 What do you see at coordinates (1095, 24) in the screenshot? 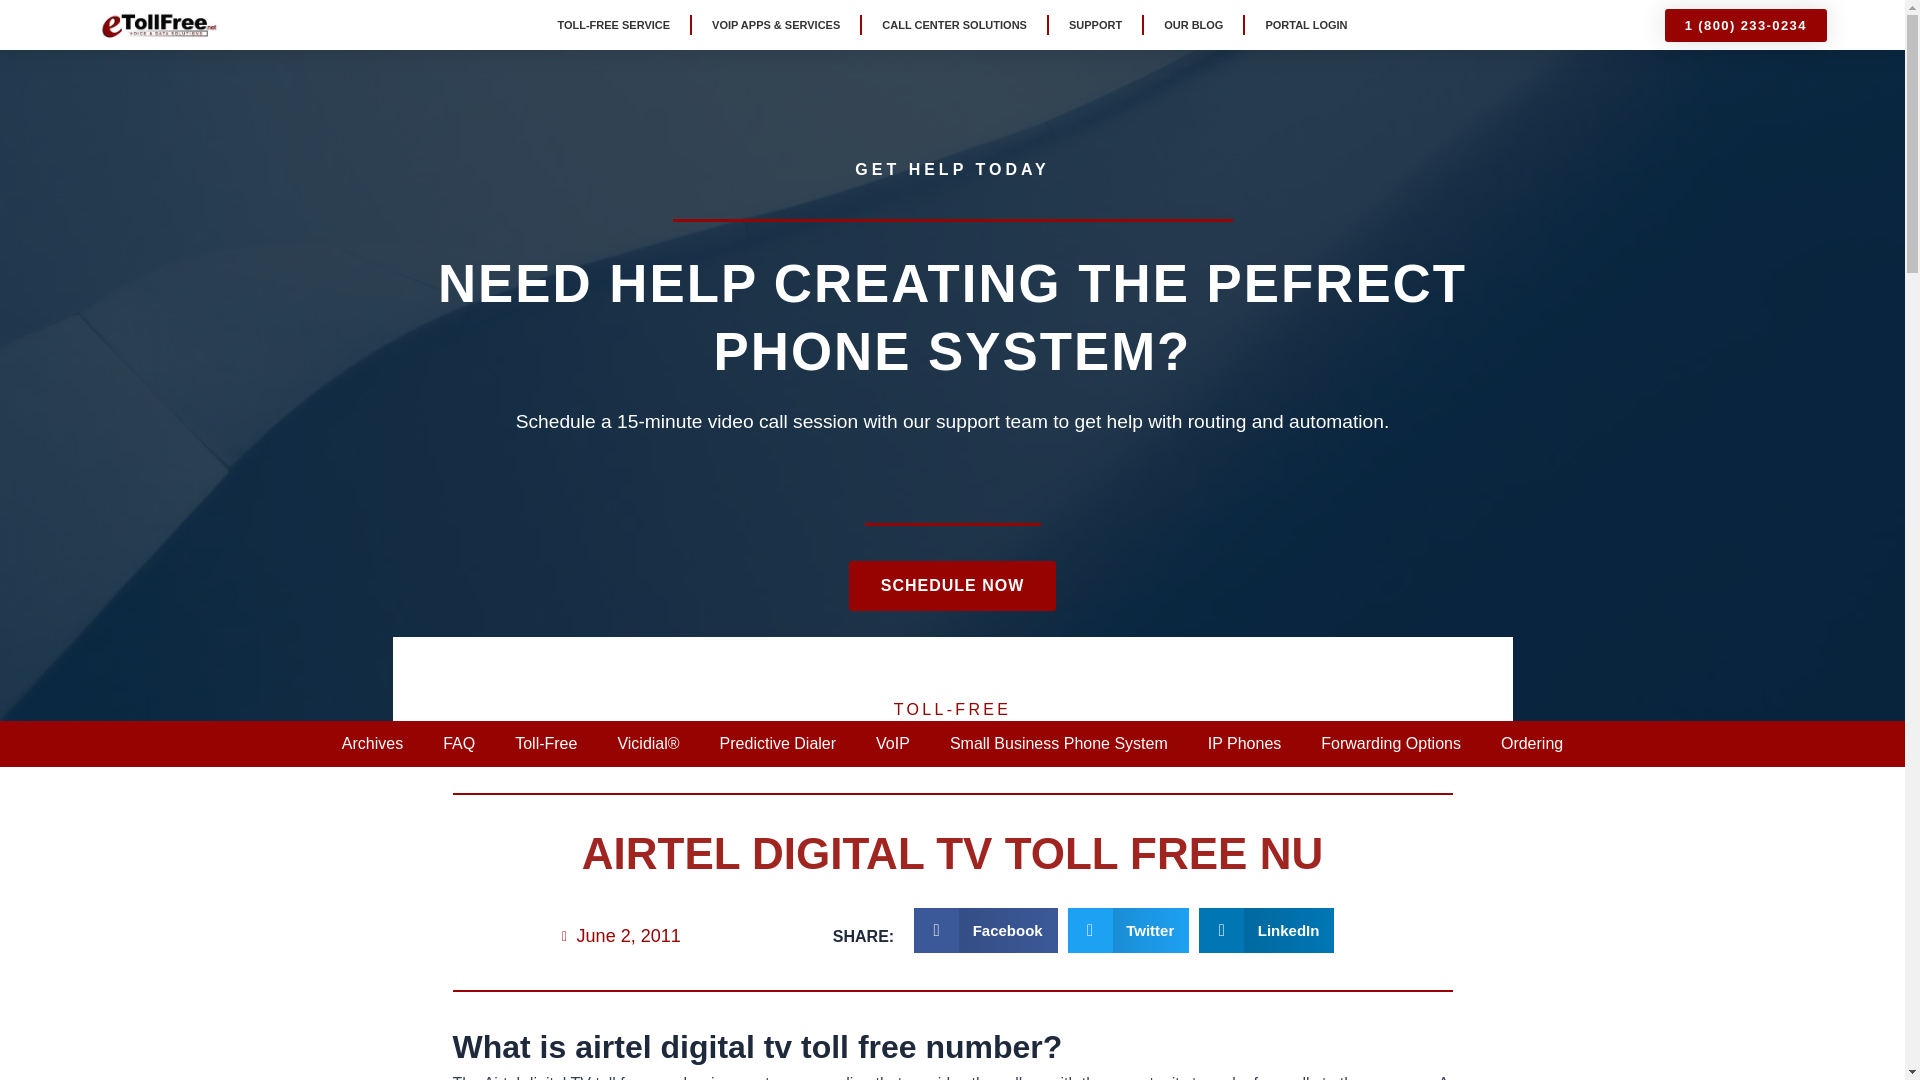
I see `SUPPORT` at bounding box center [1095, 24].